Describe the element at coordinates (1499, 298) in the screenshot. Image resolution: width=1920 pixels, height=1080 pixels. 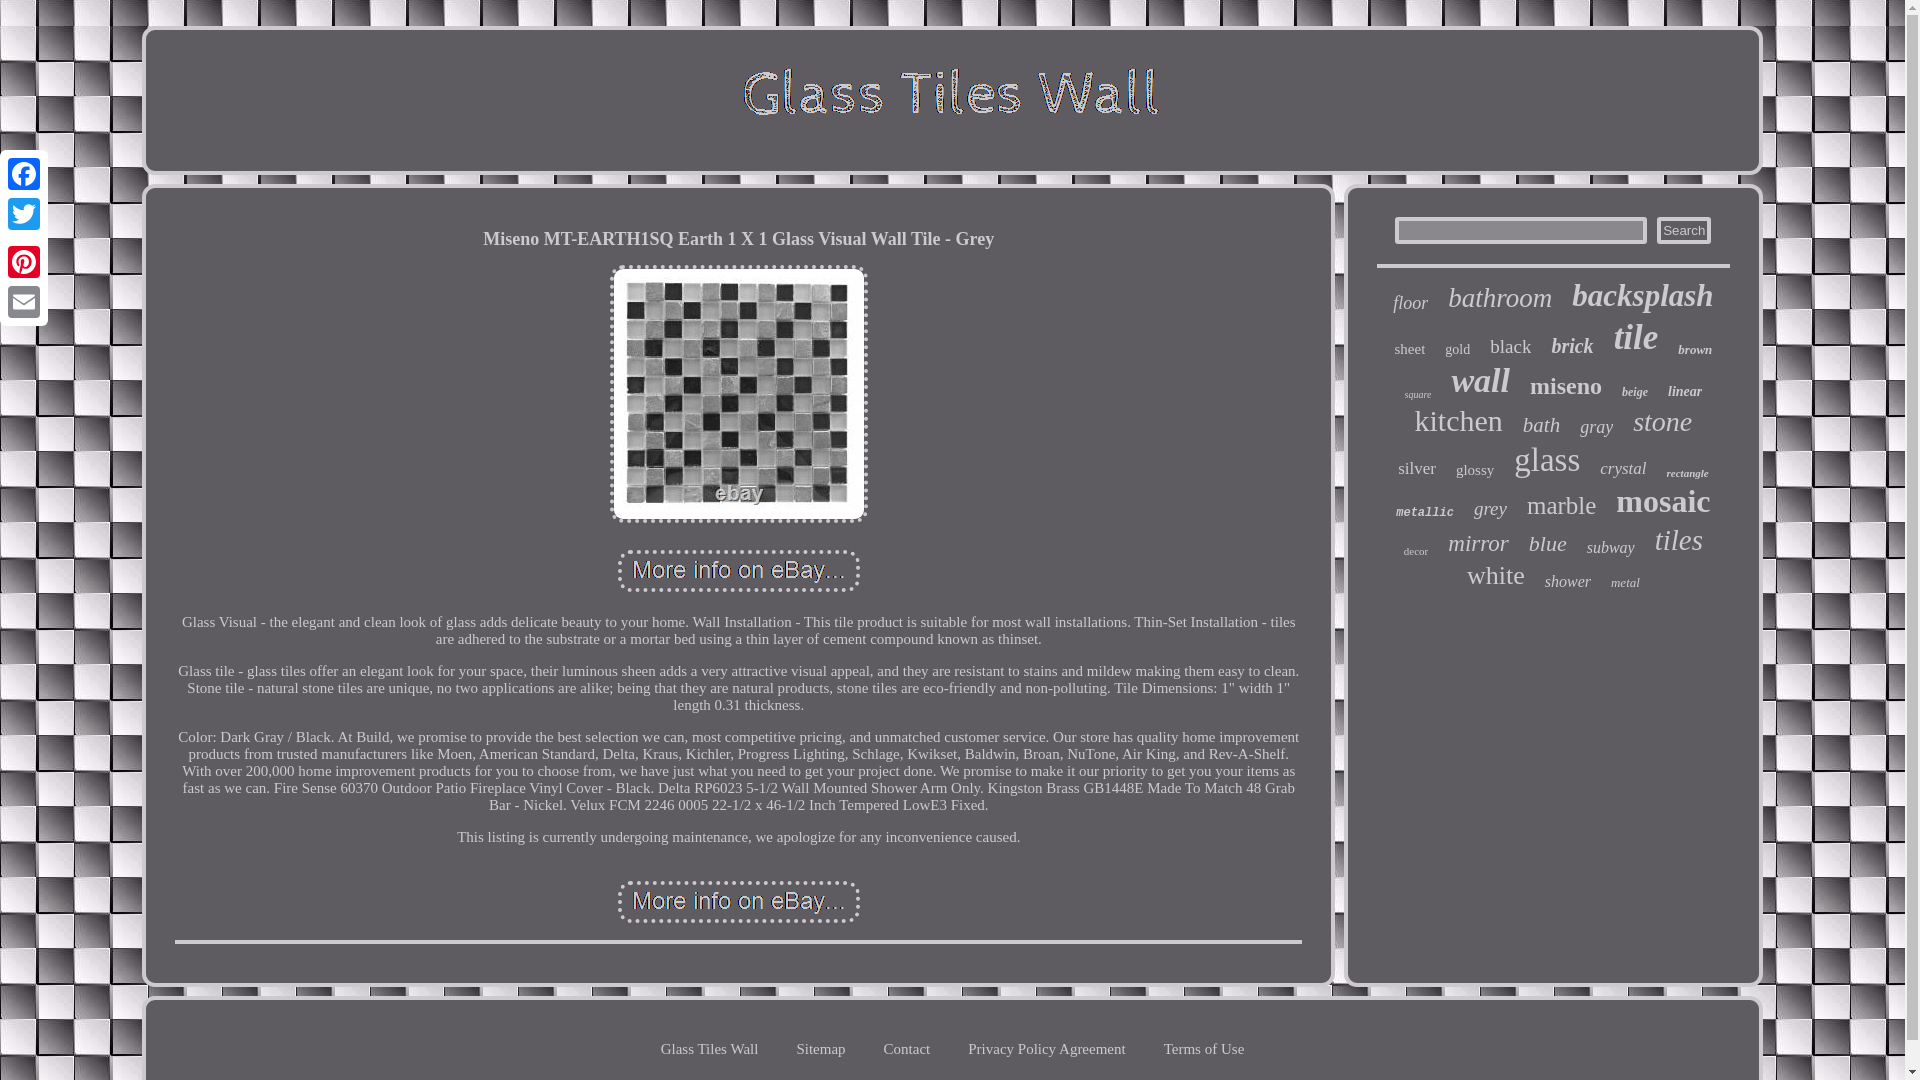
I see `bathroom` at that location.